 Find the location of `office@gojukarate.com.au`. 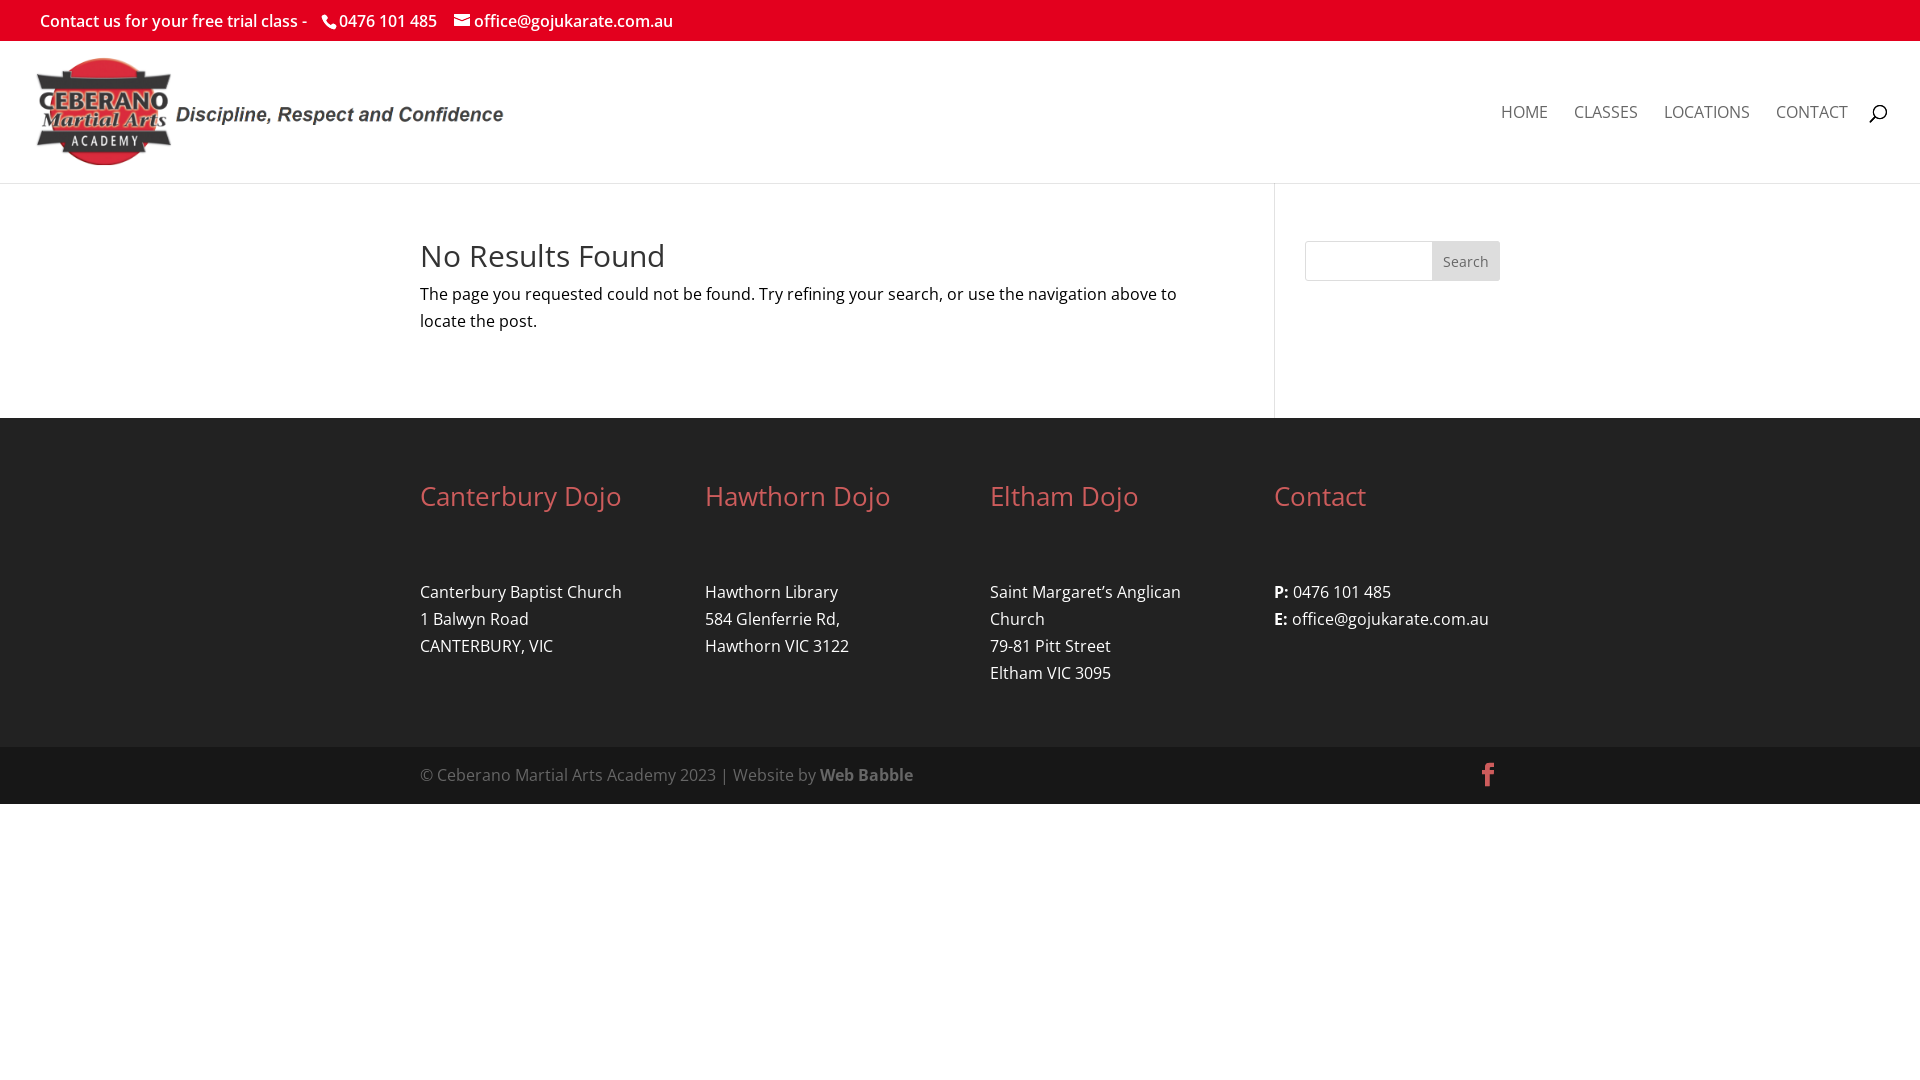

office@gojukarate.com.au is located at coordinates (564, 21).